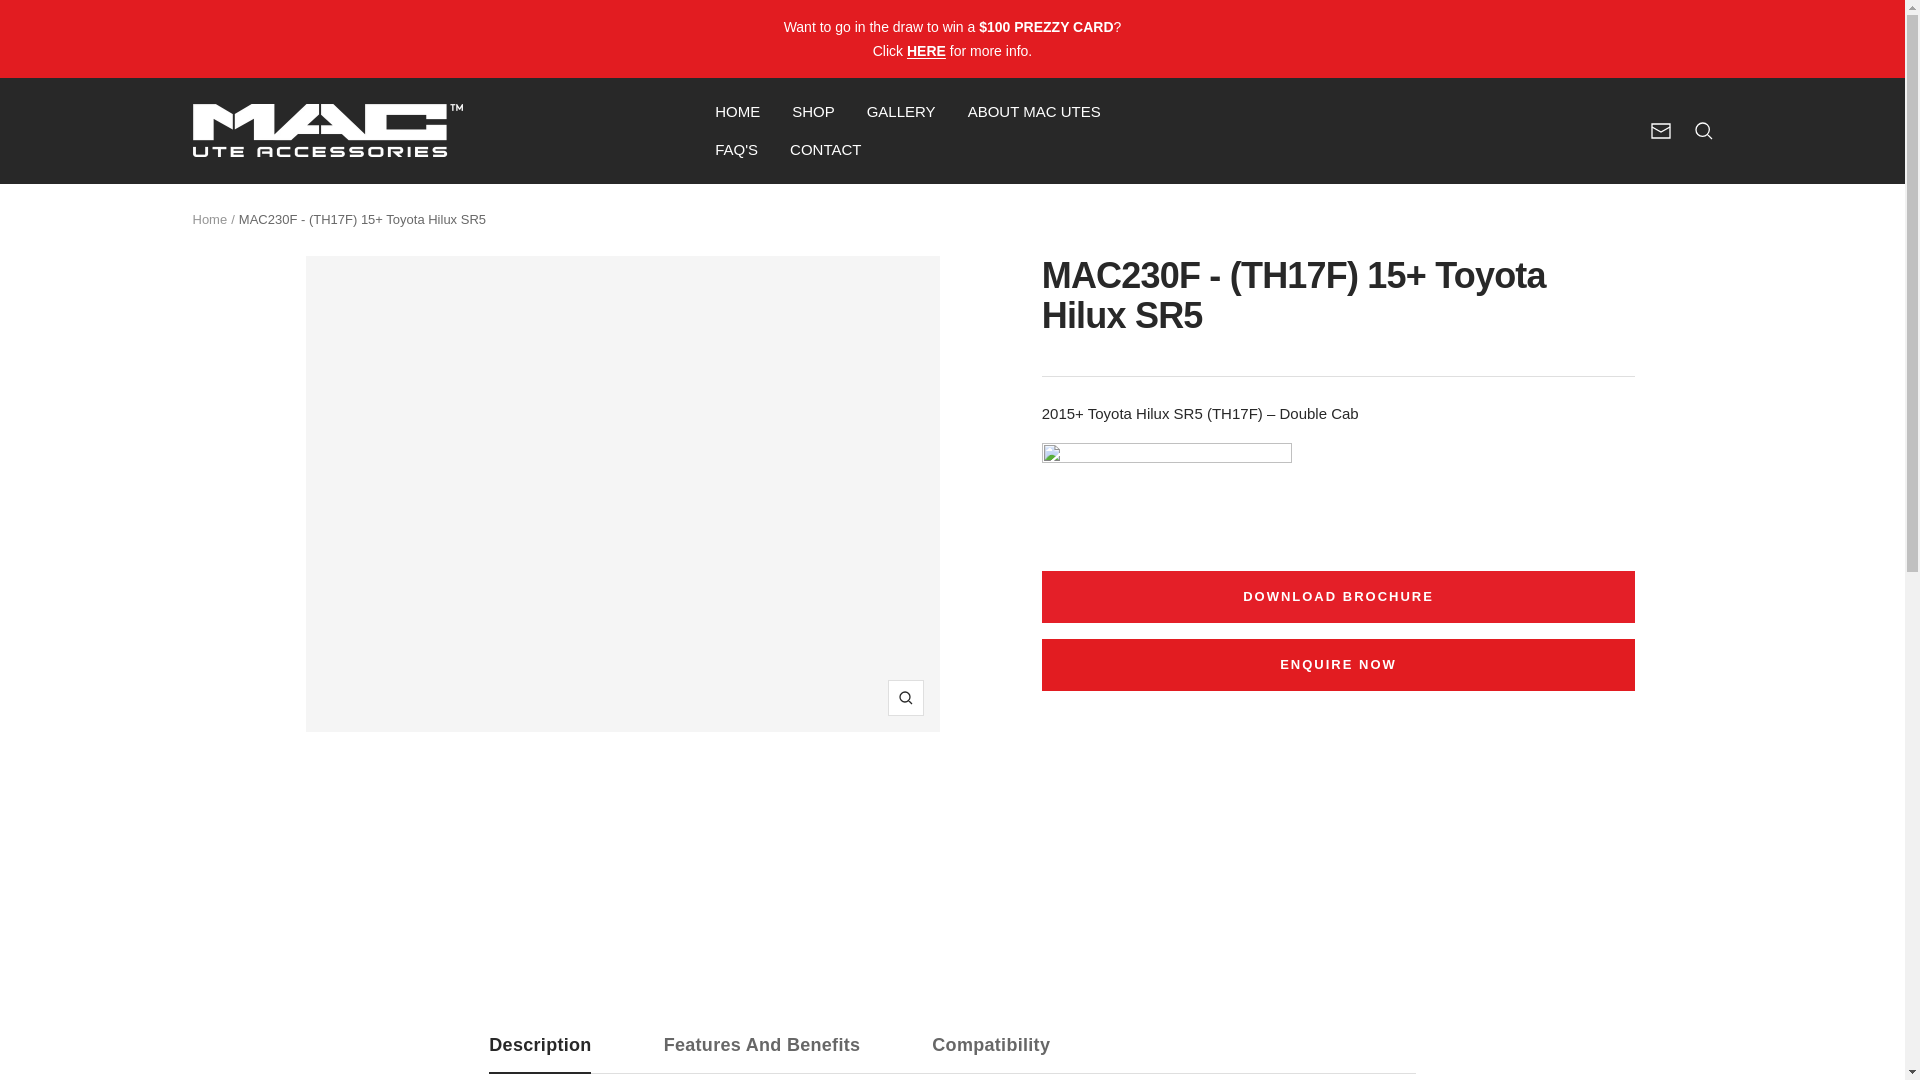 Image resolution: width=1920 pixels, height=1080 pixels. I want to click on FAQ'S, so click(902, 112).